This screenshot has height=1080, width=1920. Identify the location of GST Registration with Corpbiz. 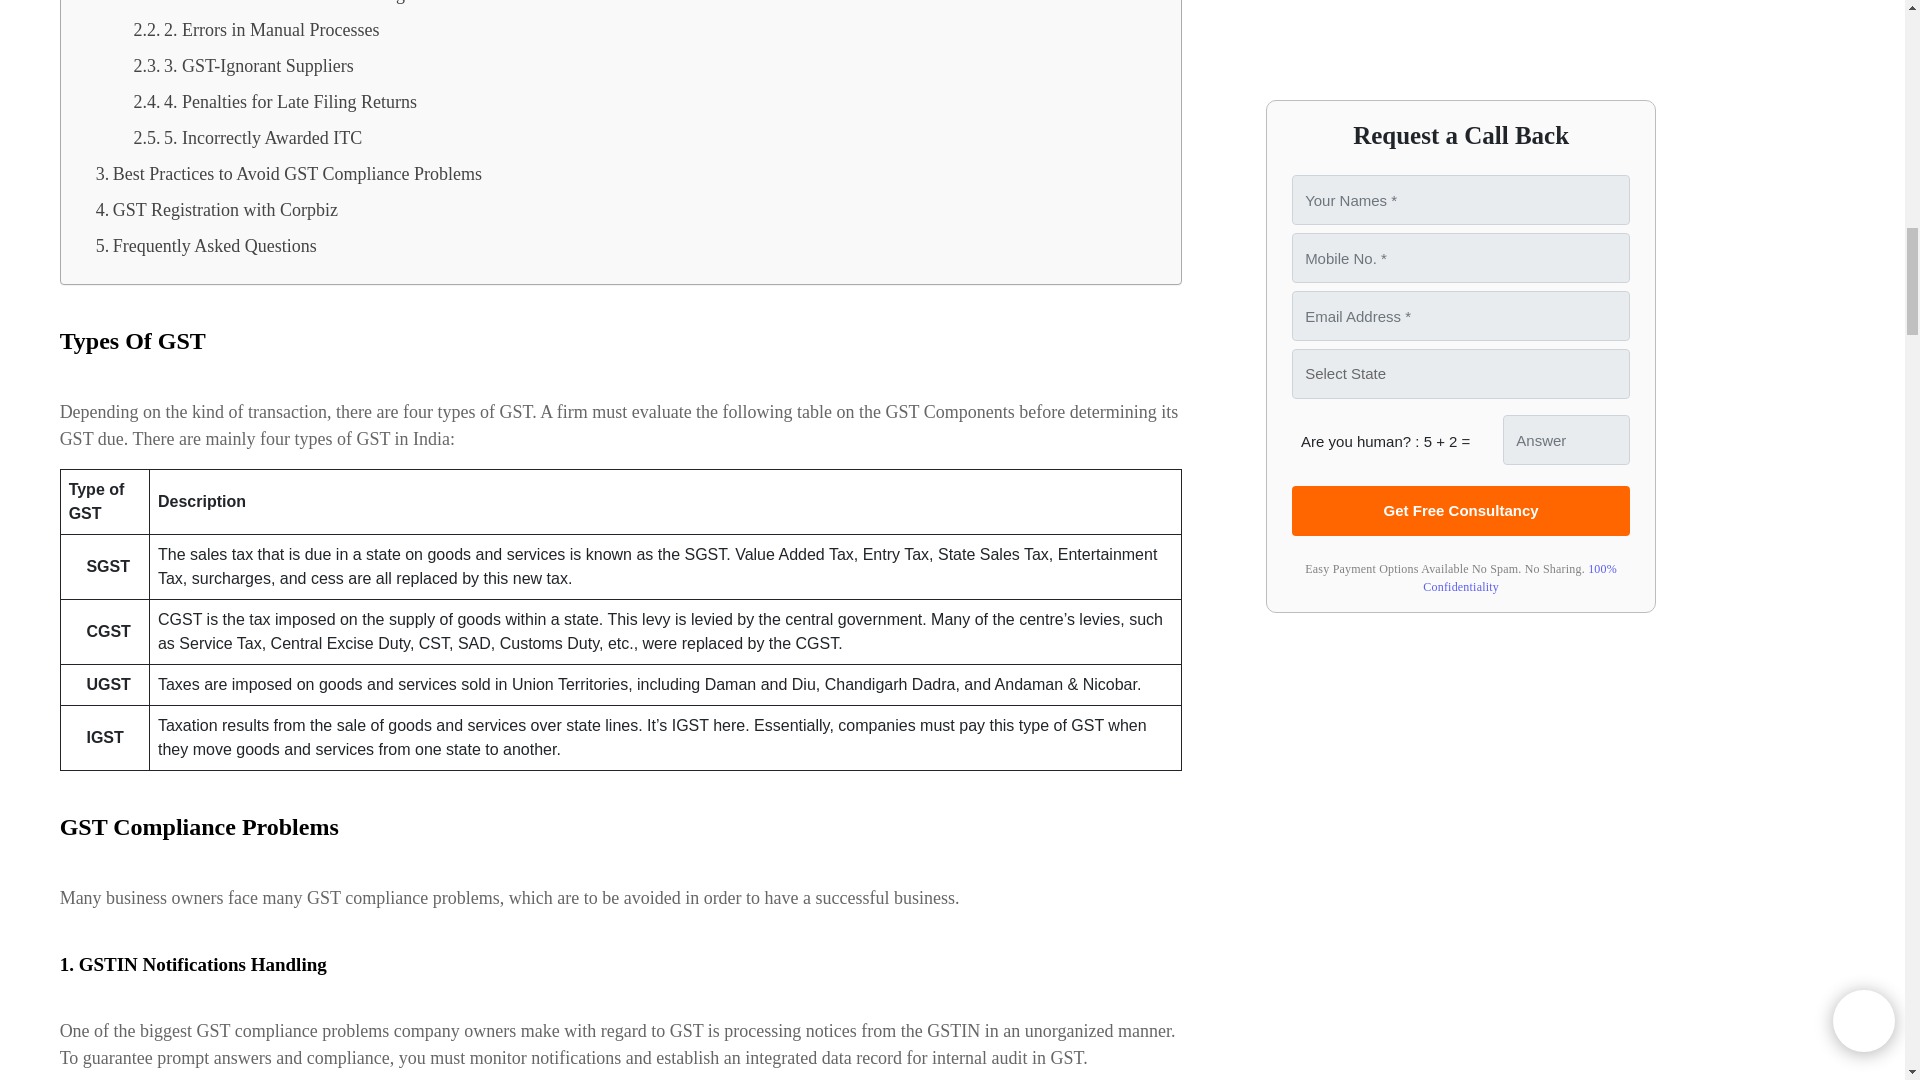
(216, 210).